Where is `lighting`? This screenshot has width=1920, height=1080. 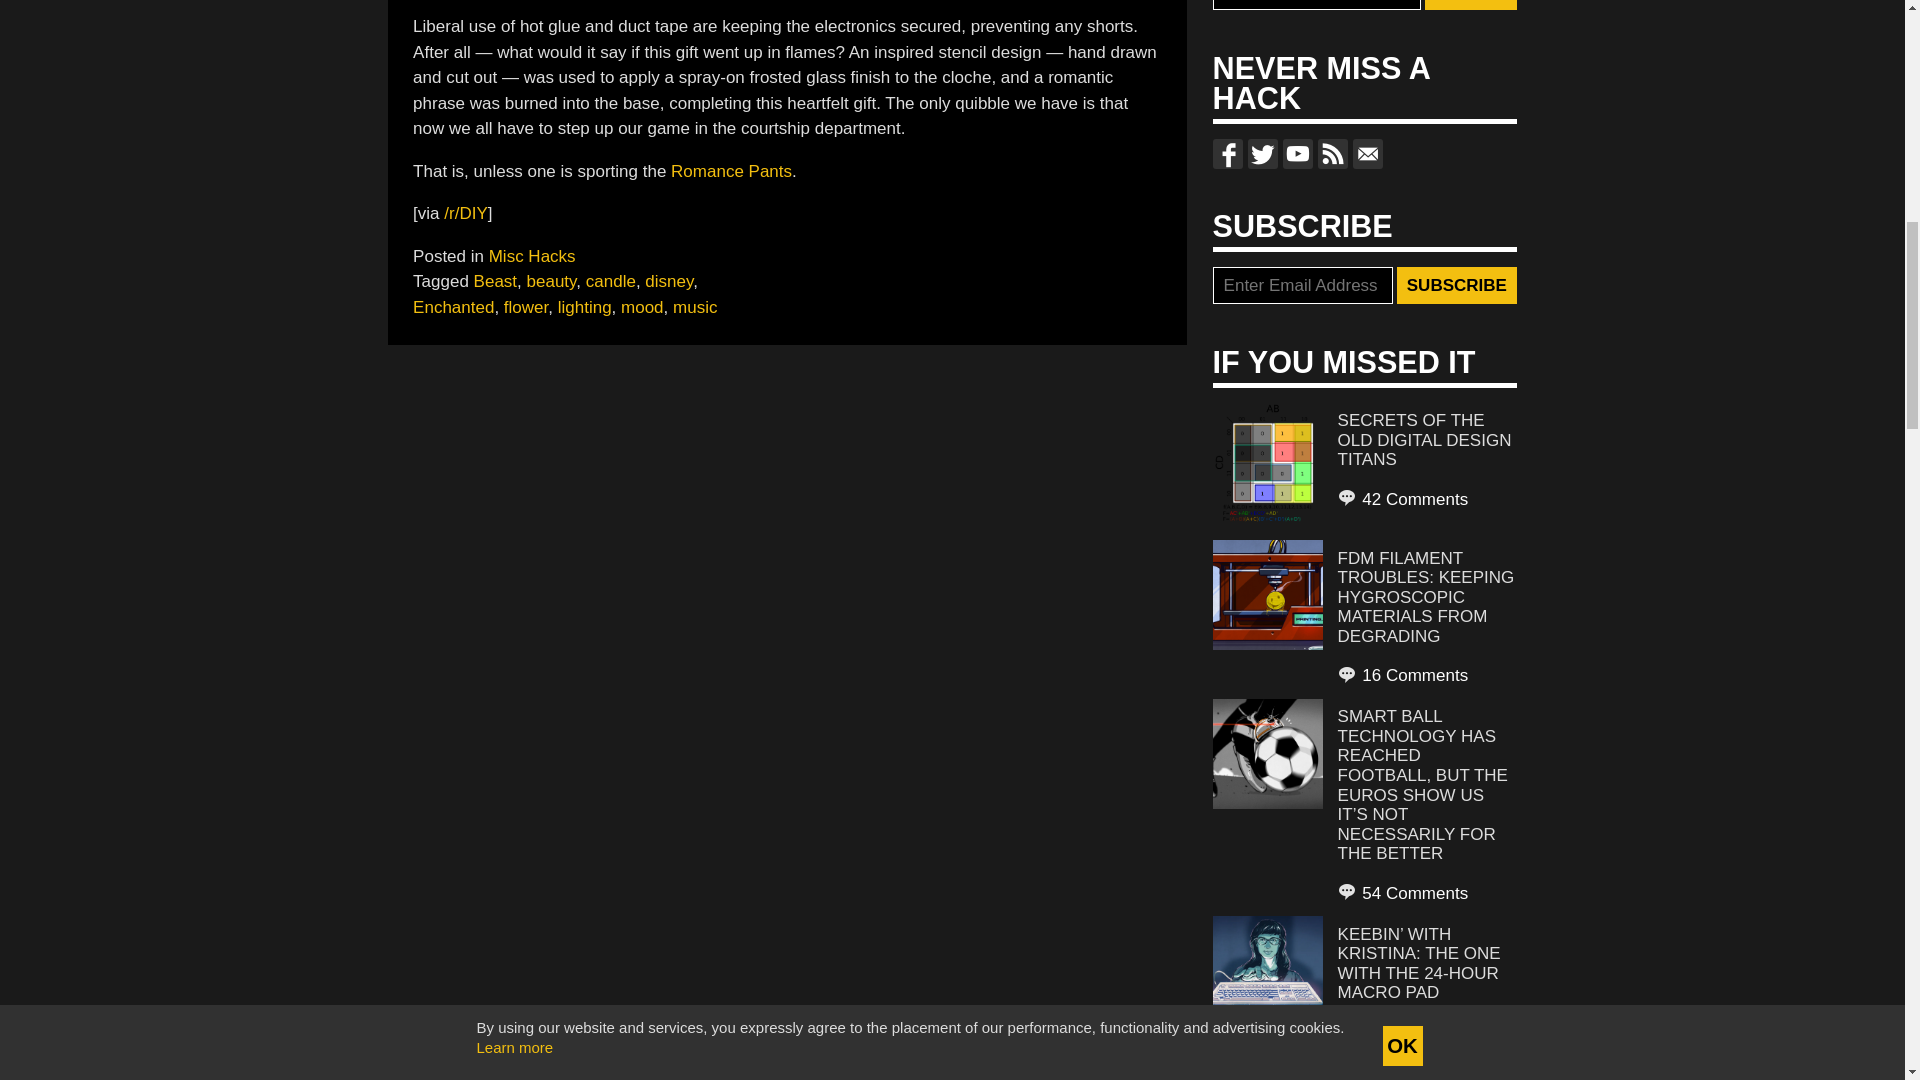
lighting is located at coordinates (585, 308).